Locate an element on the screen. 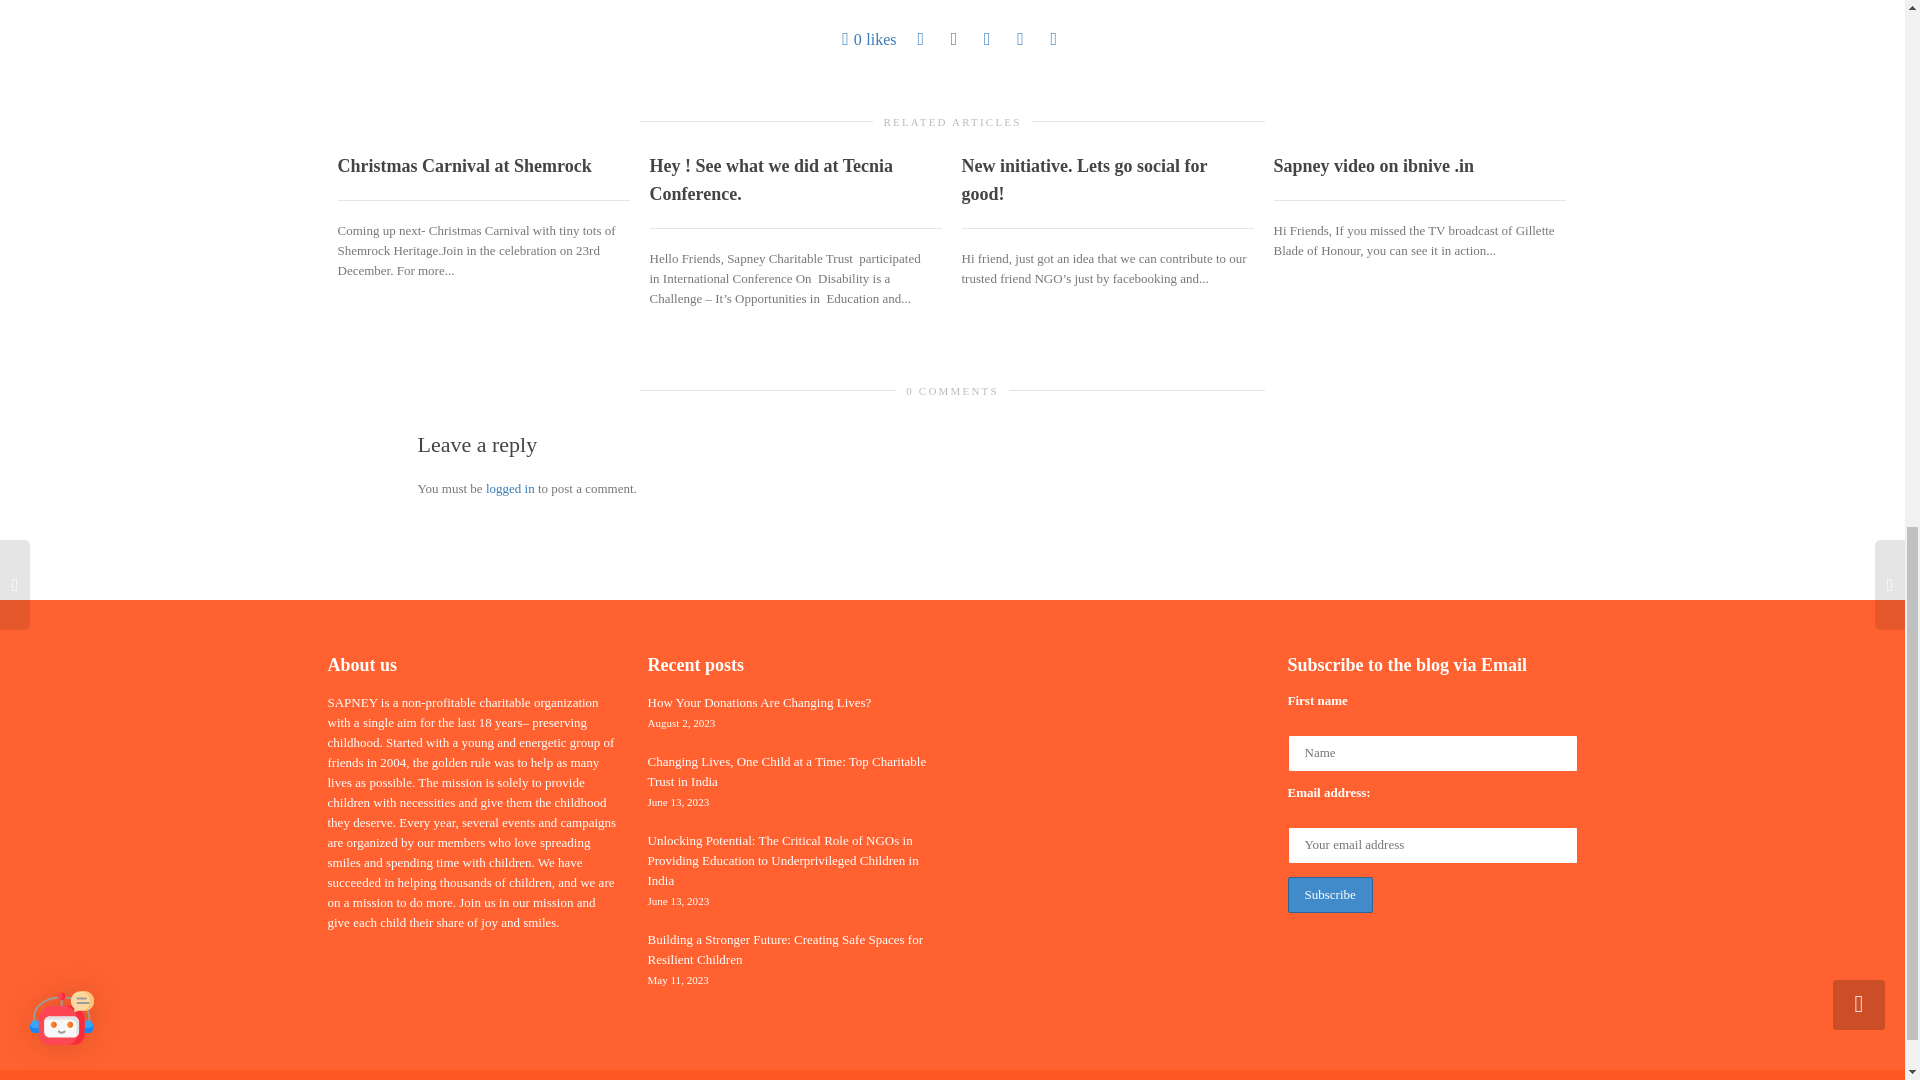  0 likes is located at coordinates (869, 39).